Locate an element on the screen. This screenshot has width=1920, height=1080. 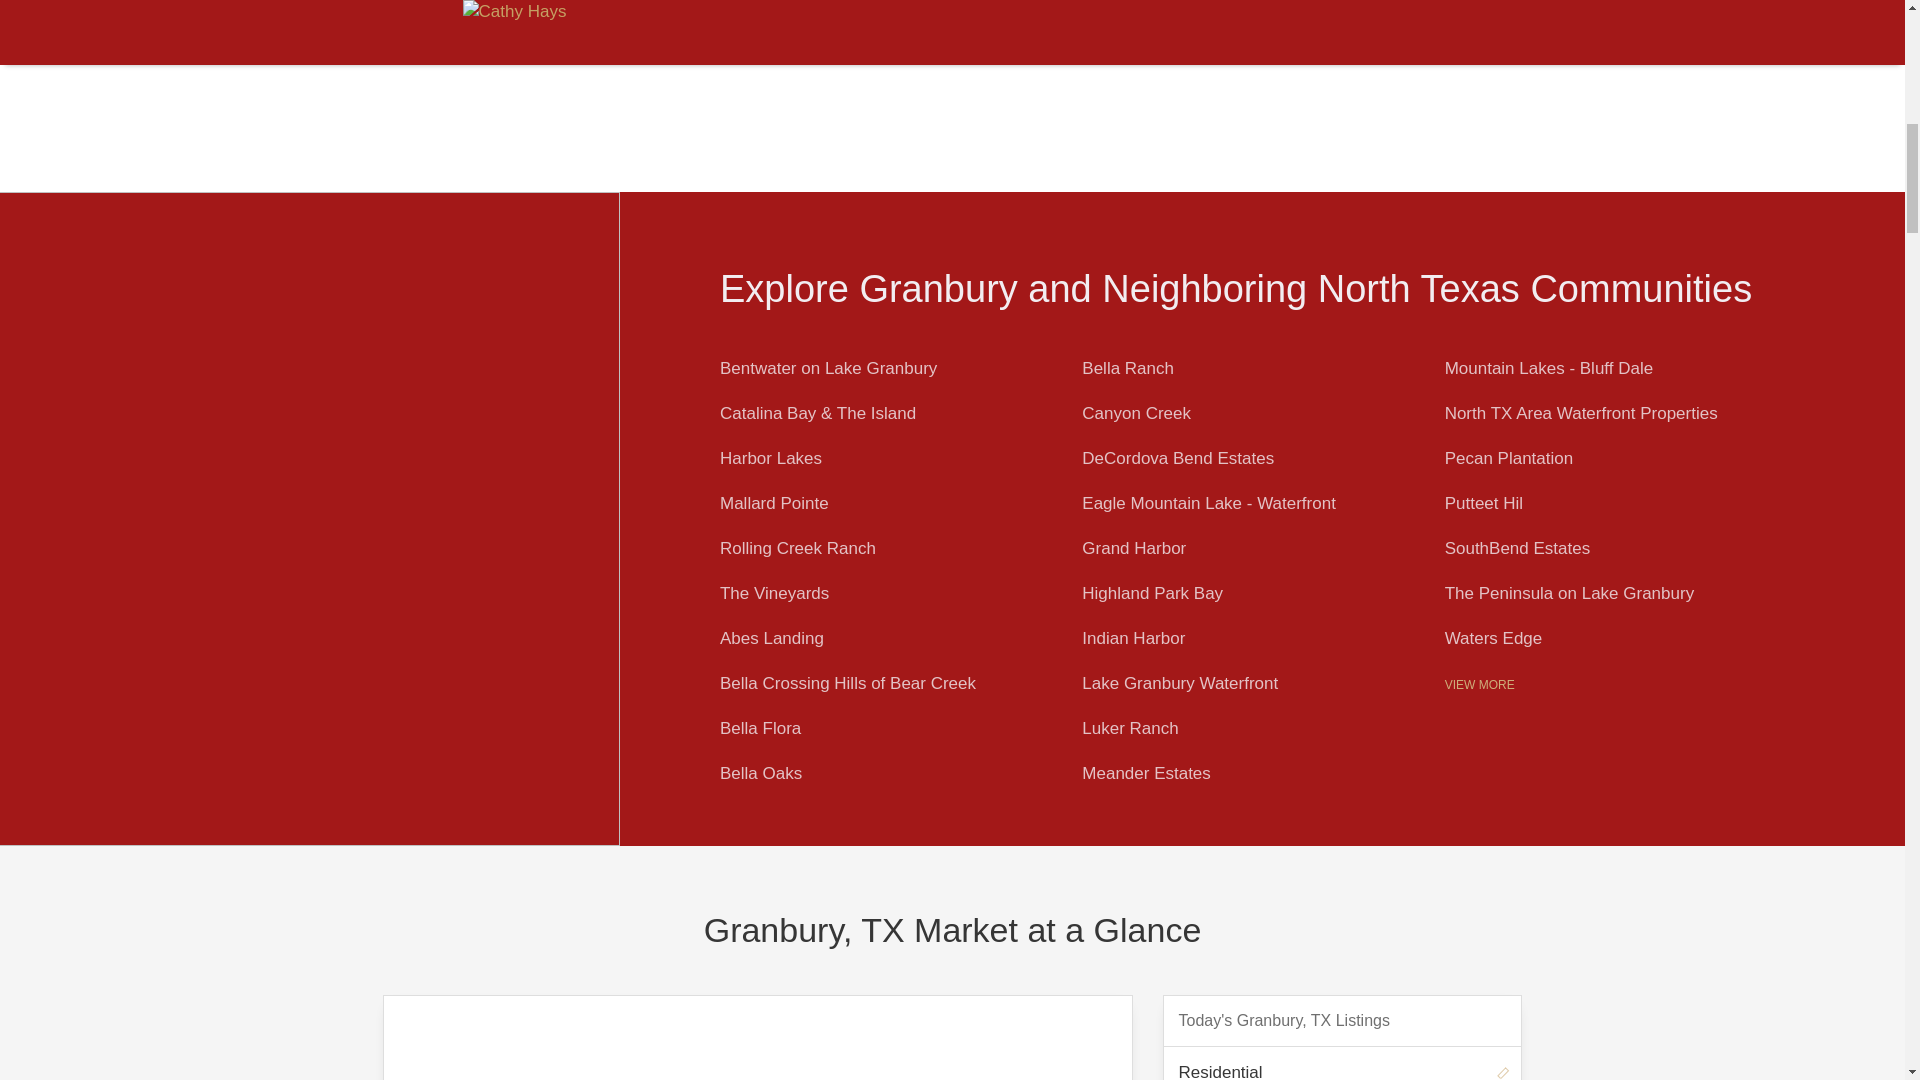
View  Mallard Pointe is located at coordinates (774, 503).